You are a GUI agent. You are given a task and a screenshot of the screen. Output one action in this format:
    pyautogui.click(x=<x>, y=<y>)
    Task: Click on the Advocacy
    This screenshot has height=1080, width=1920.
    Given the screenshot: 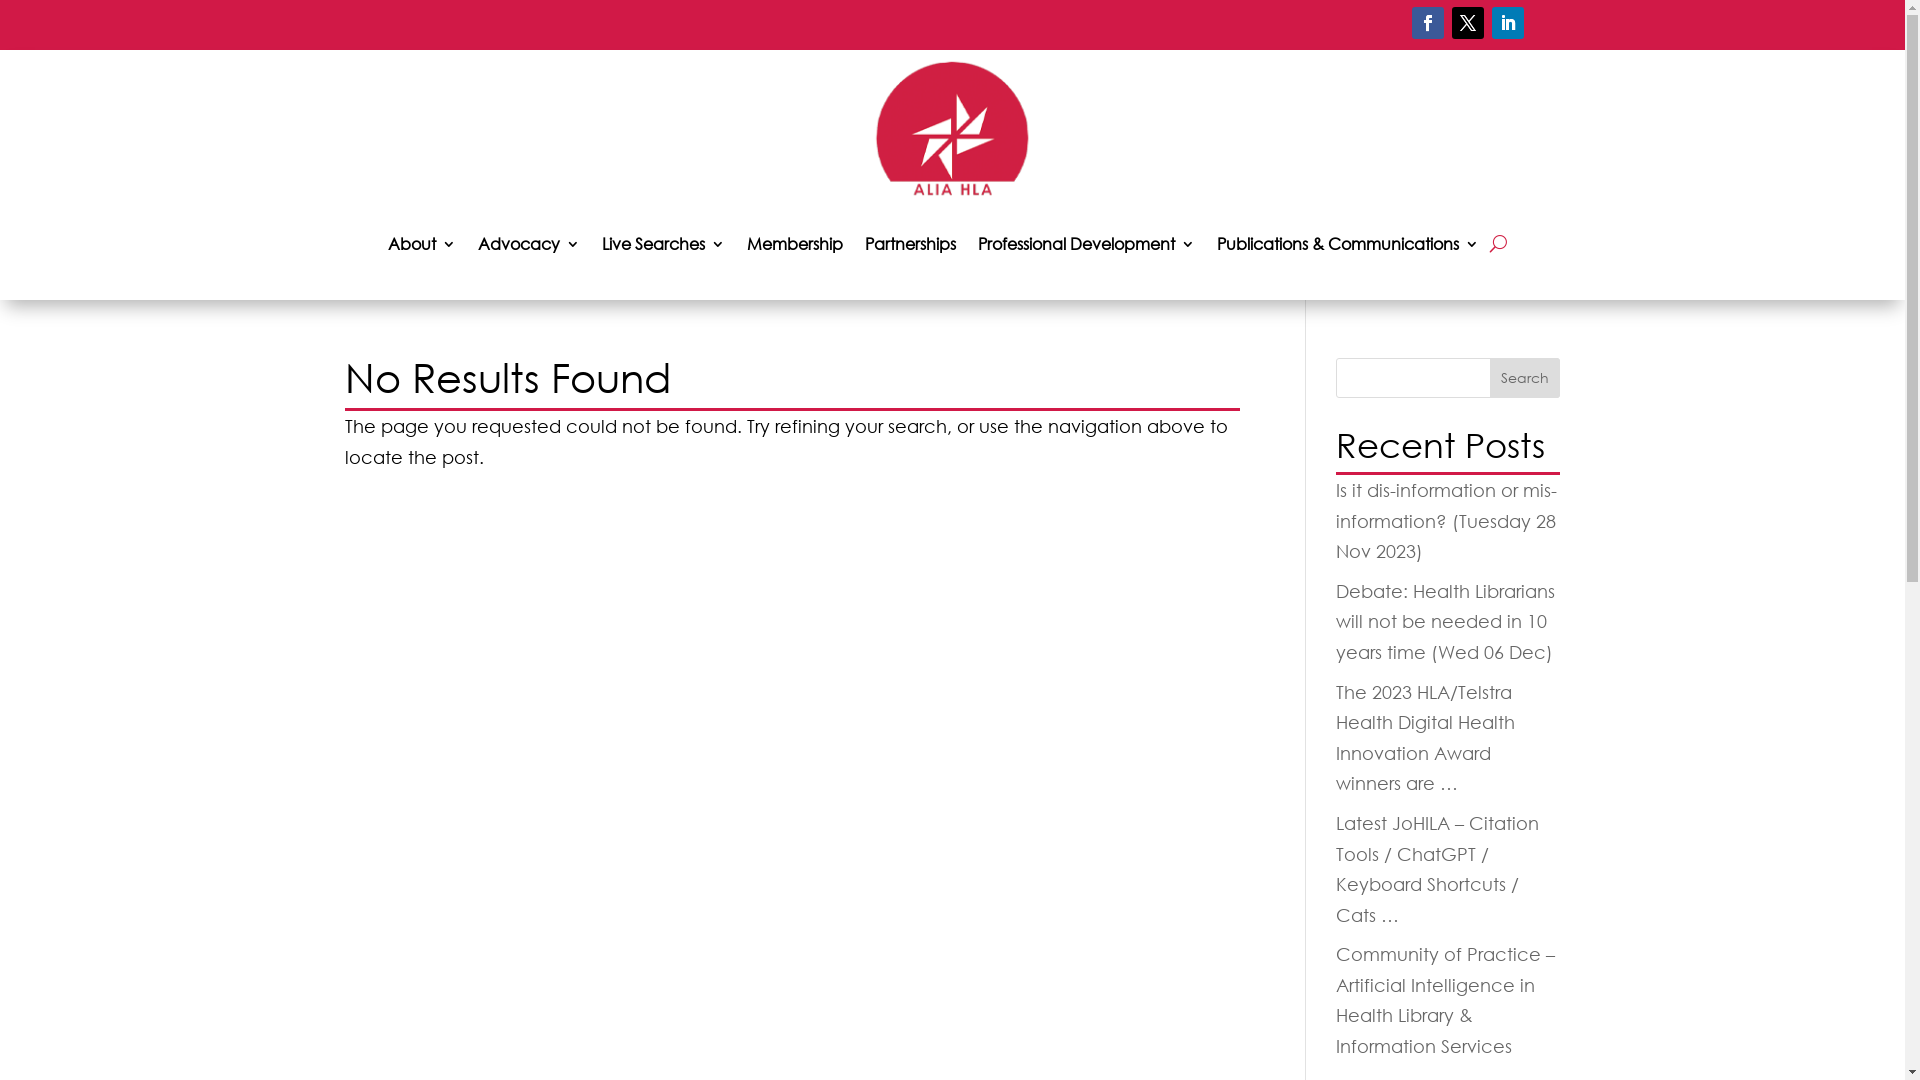 What is the action you would take?
    pyautogui.click(x=529, y=244)
    